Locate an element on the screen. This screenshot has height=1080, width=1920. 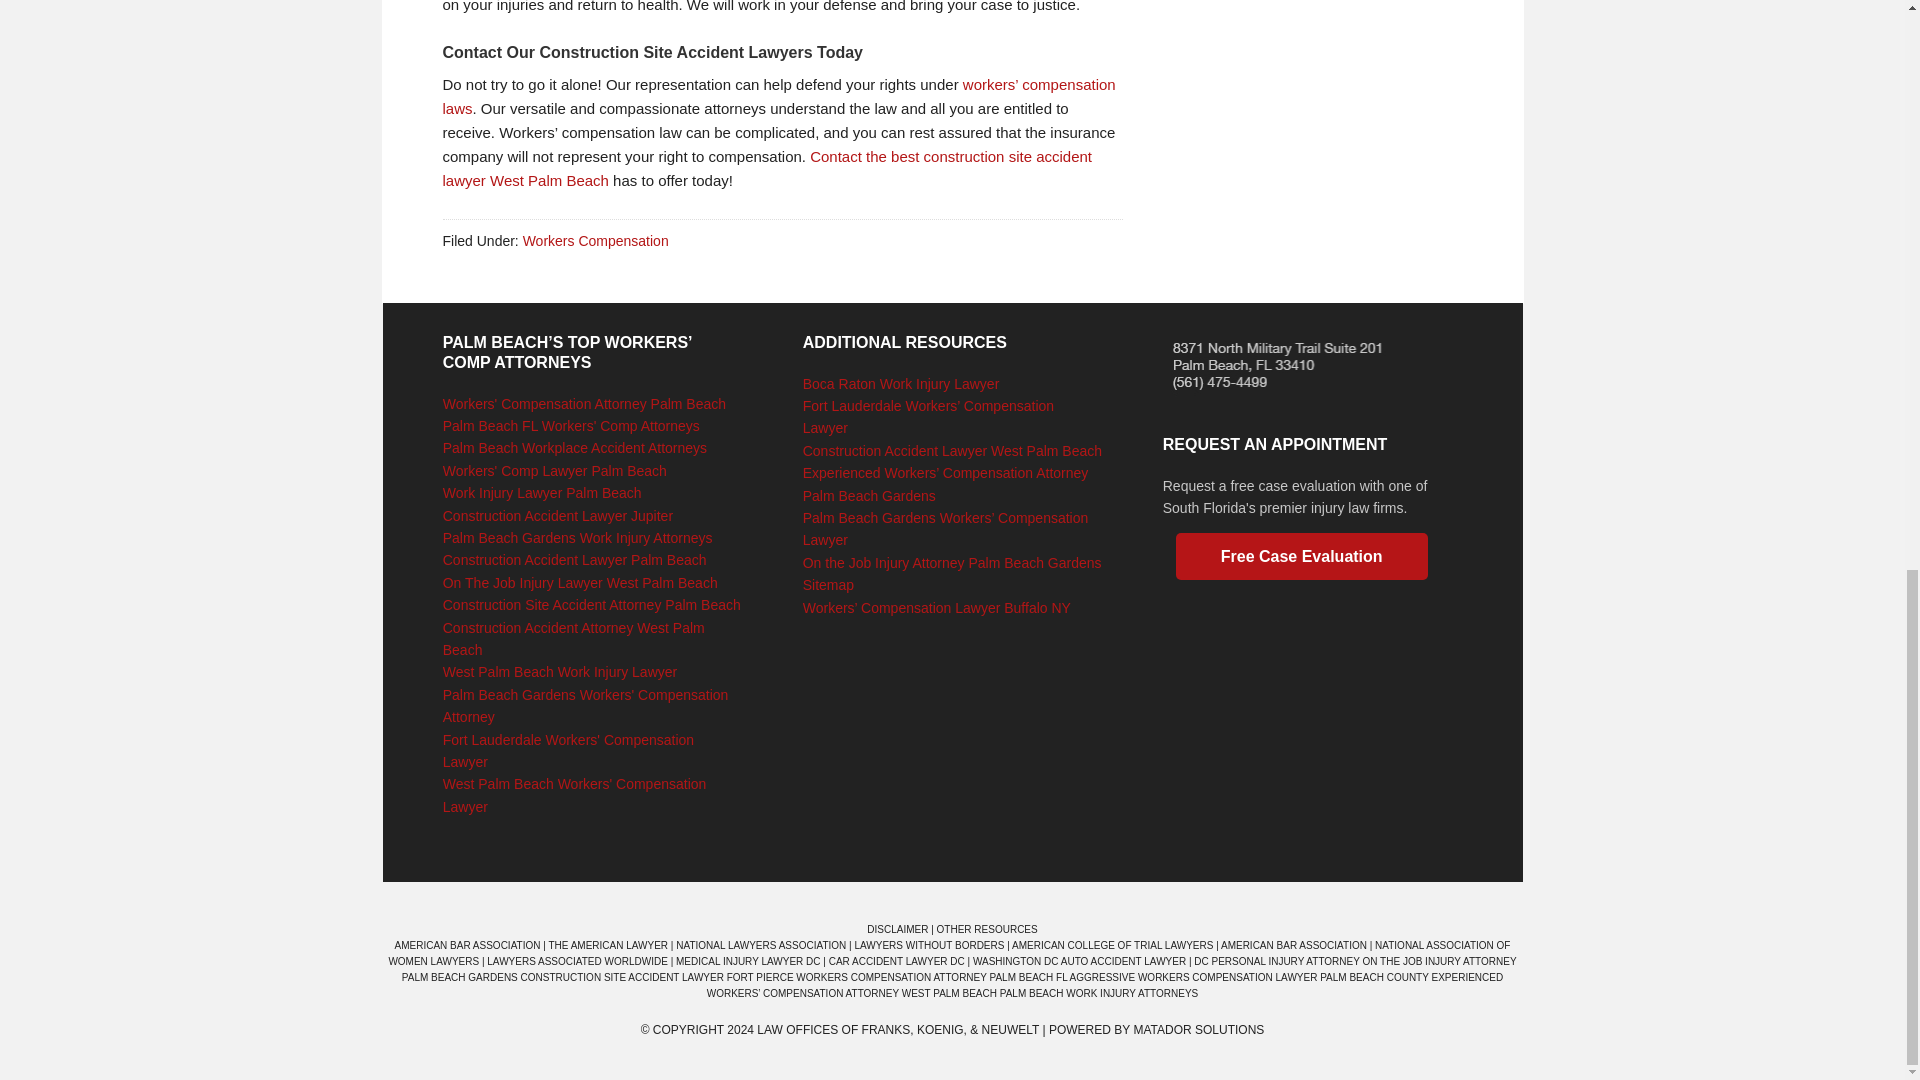
Construction Accident Lawyer Palm Beach is located at coordinates (574, 560).